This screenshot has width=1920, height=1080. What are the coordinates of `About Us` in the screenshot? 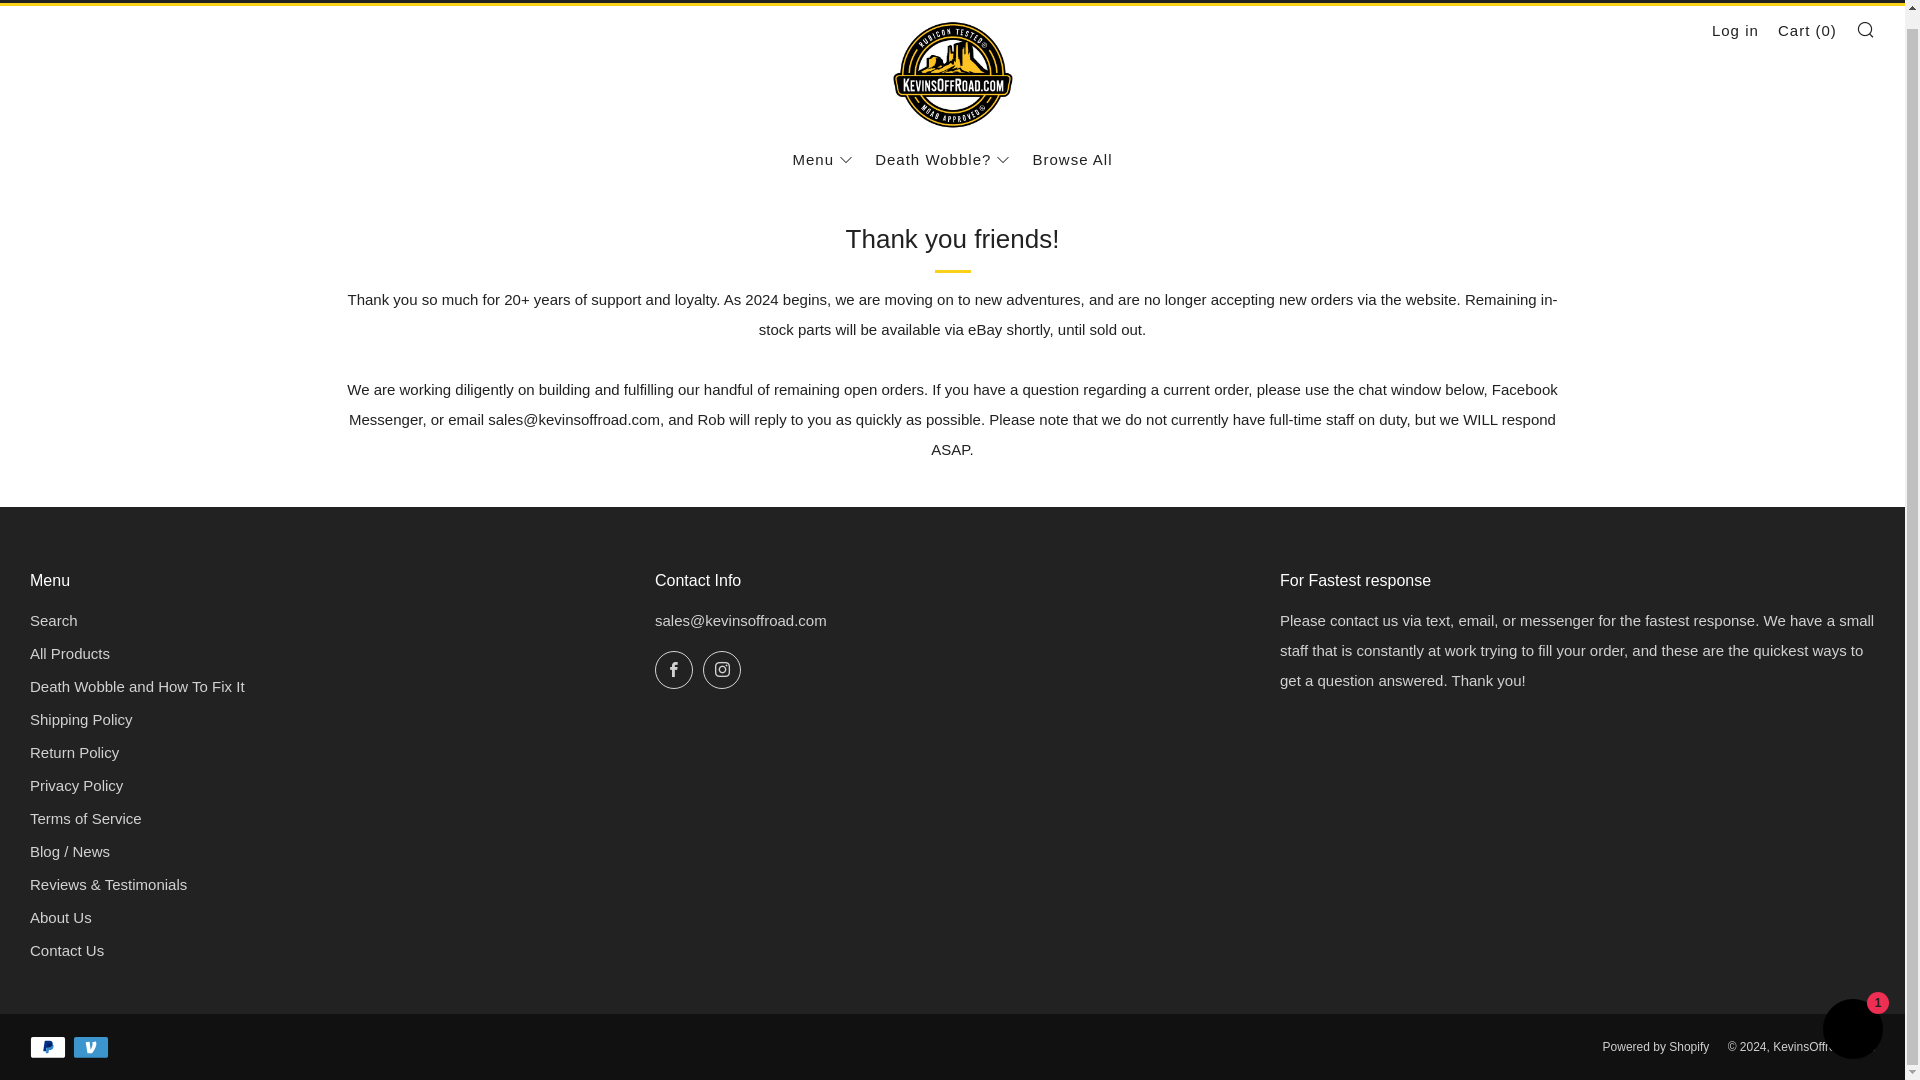 It's located at (61, 917).